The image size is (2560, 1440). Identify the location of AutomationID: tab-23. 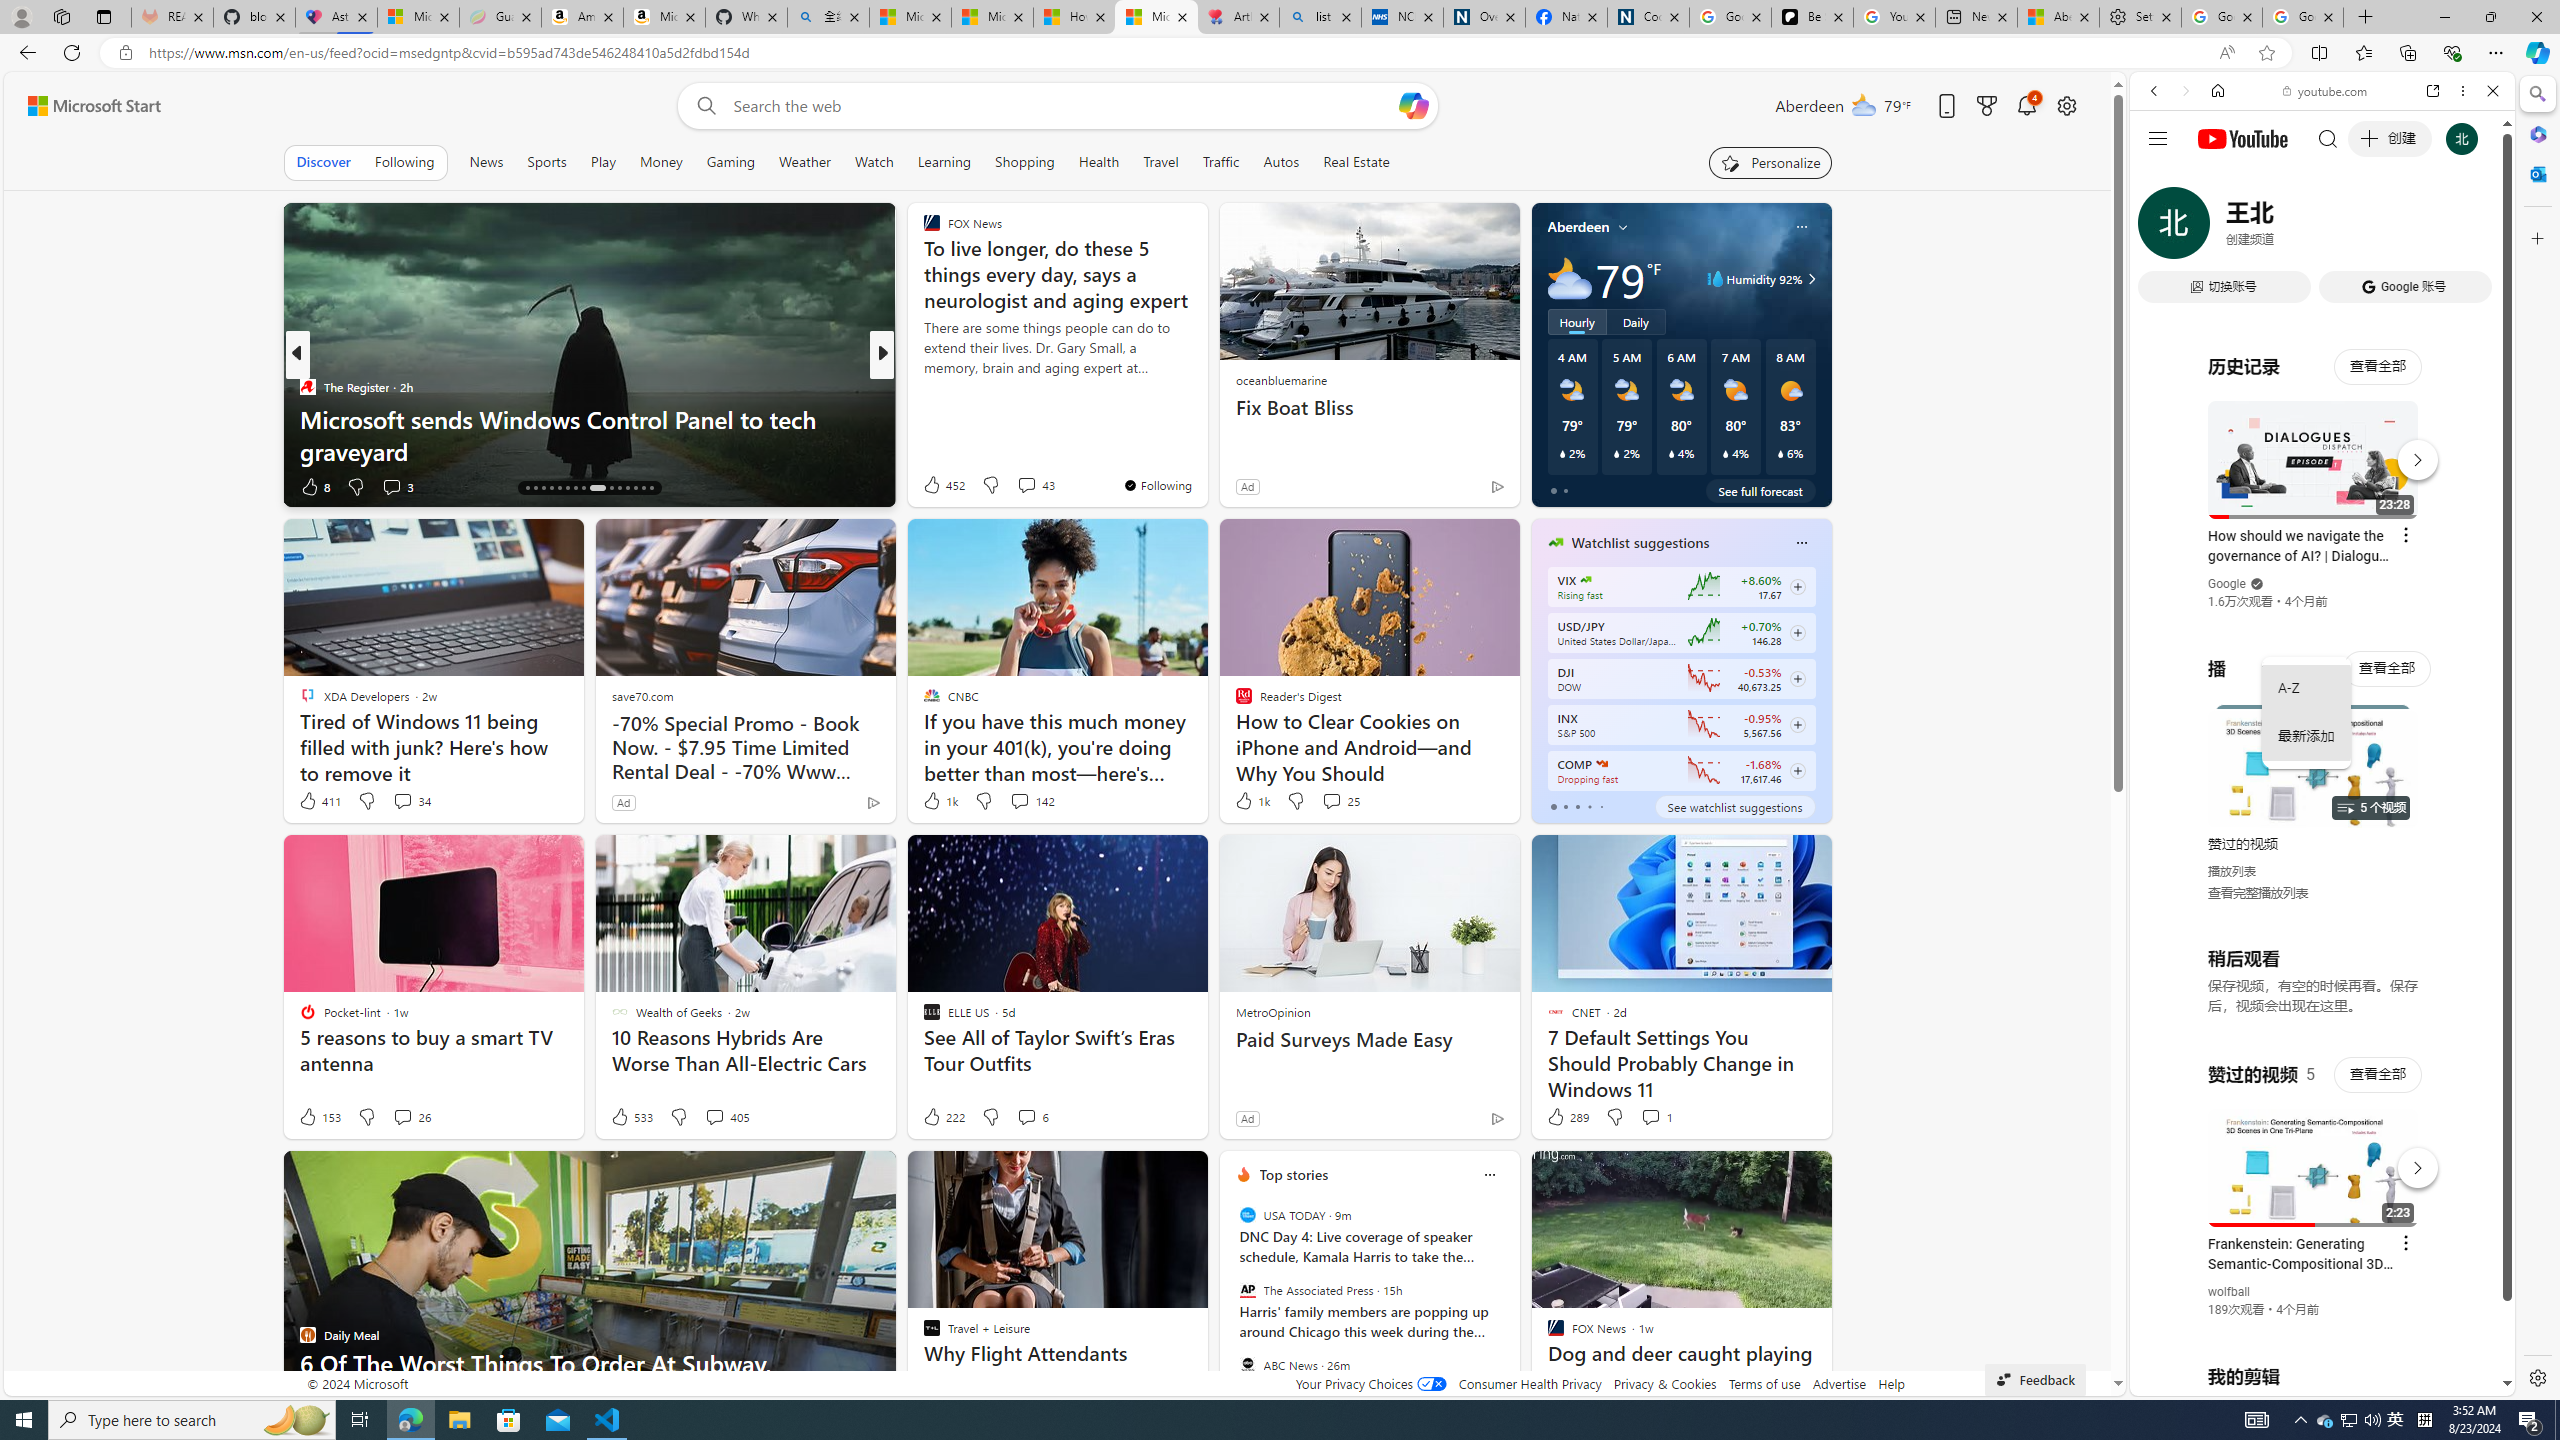
(583, 488).